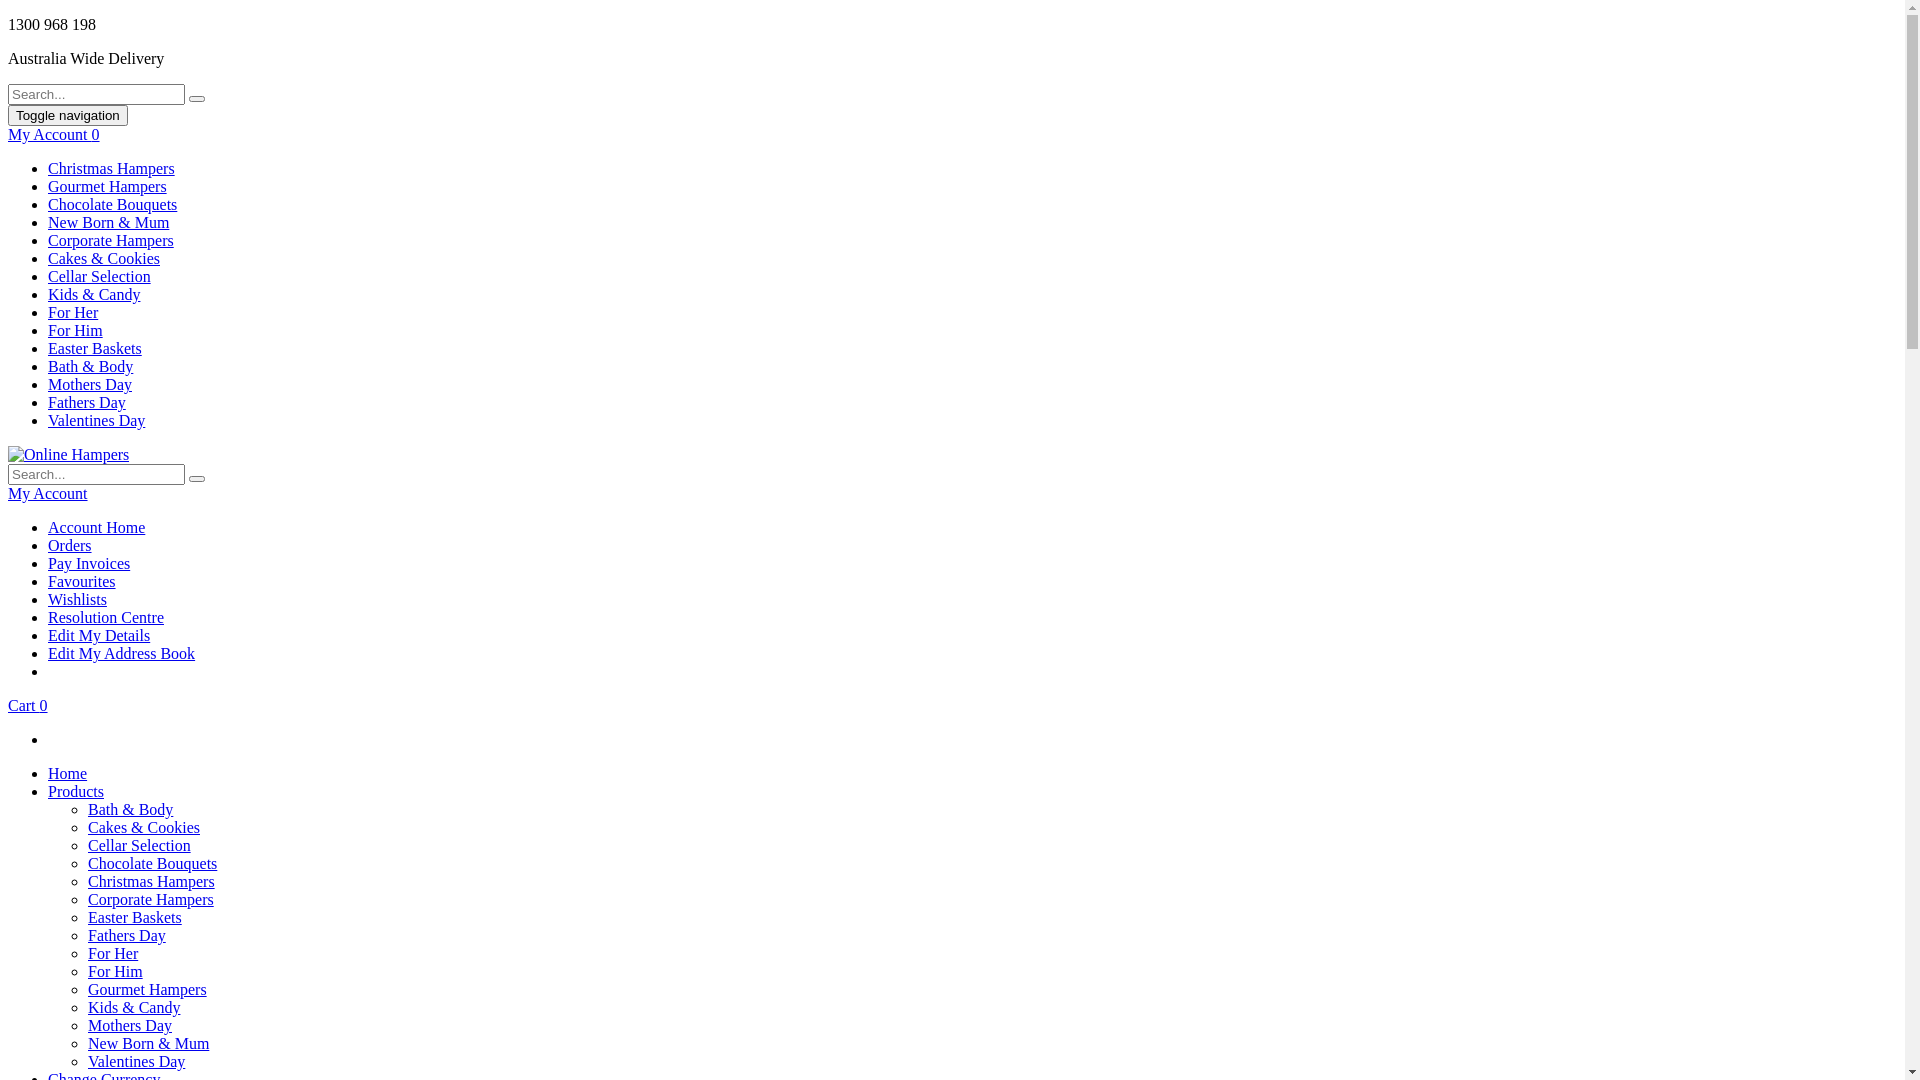 The image size is (1920, 1080). Describe the element at coordinates (28, 706) in the screenshot. I see `Cart 0` at that location.